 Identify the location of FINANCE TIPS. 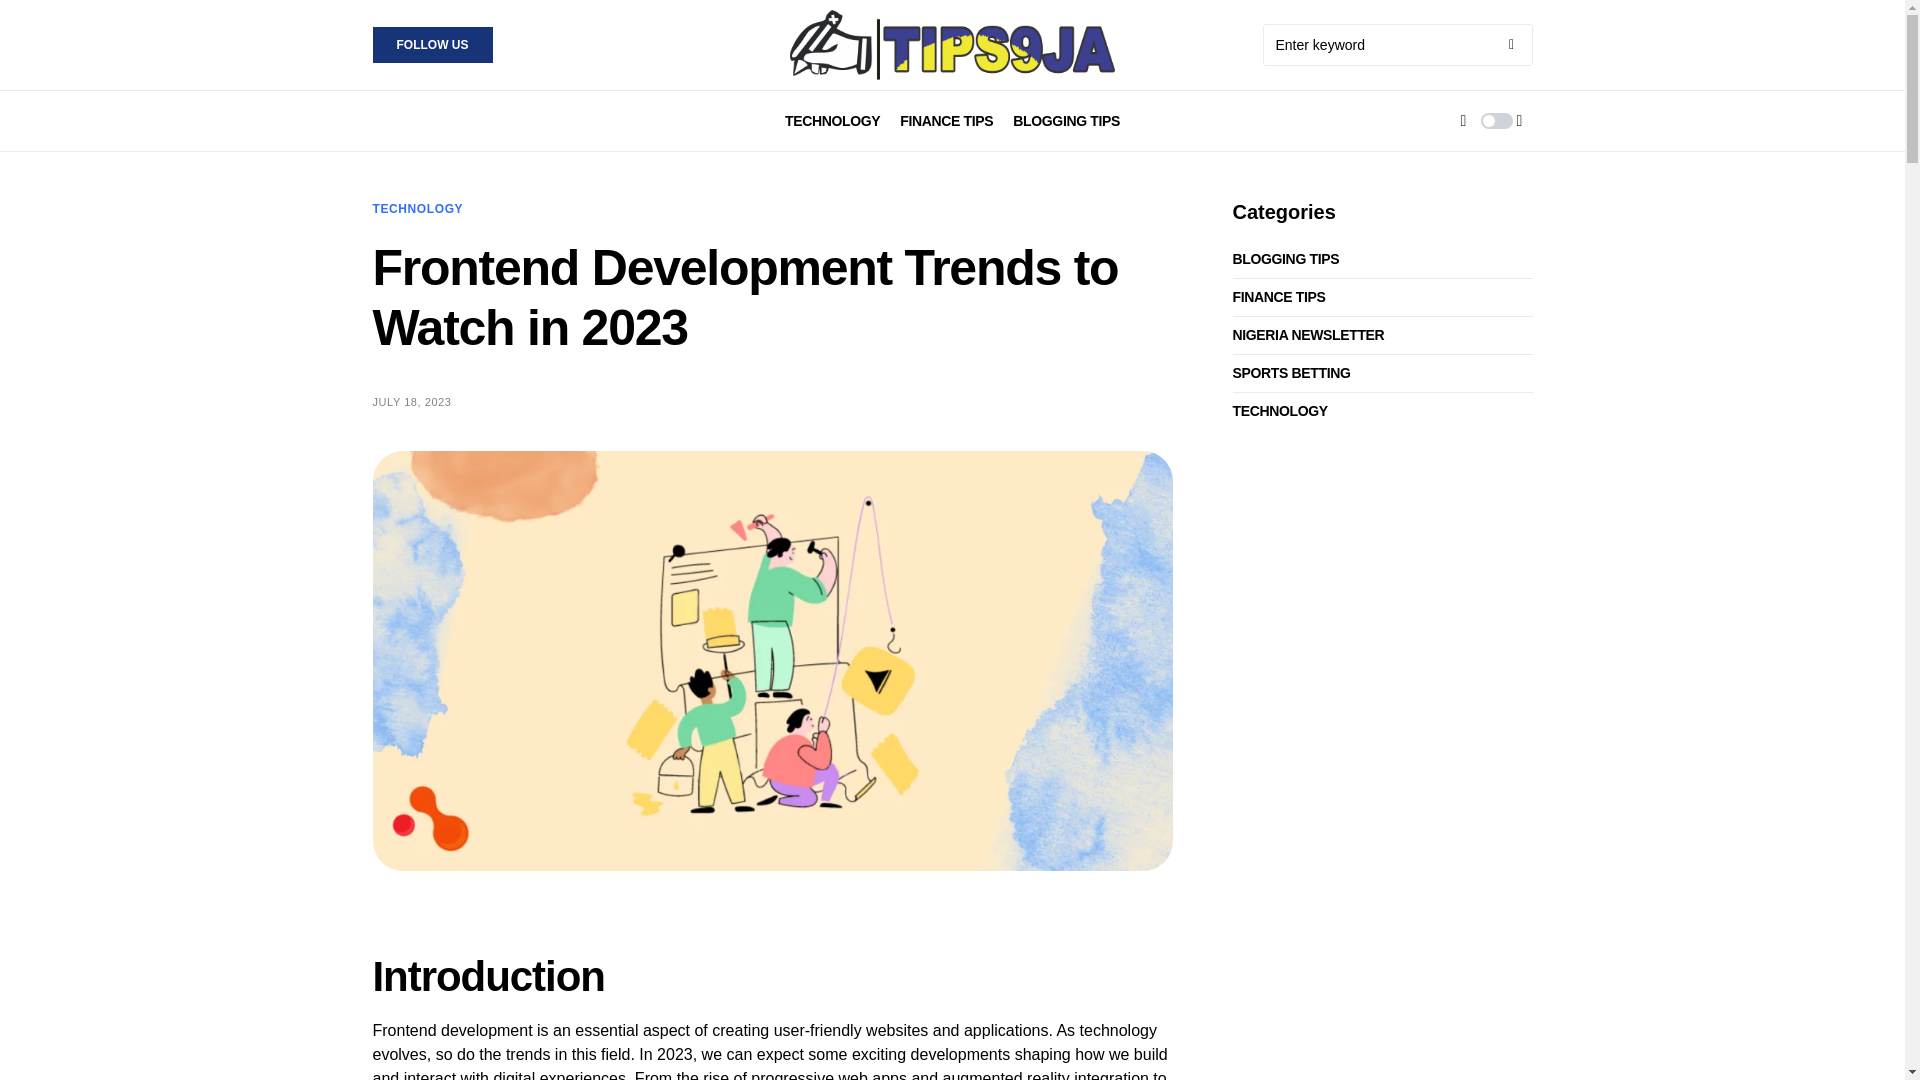
(946, 120).